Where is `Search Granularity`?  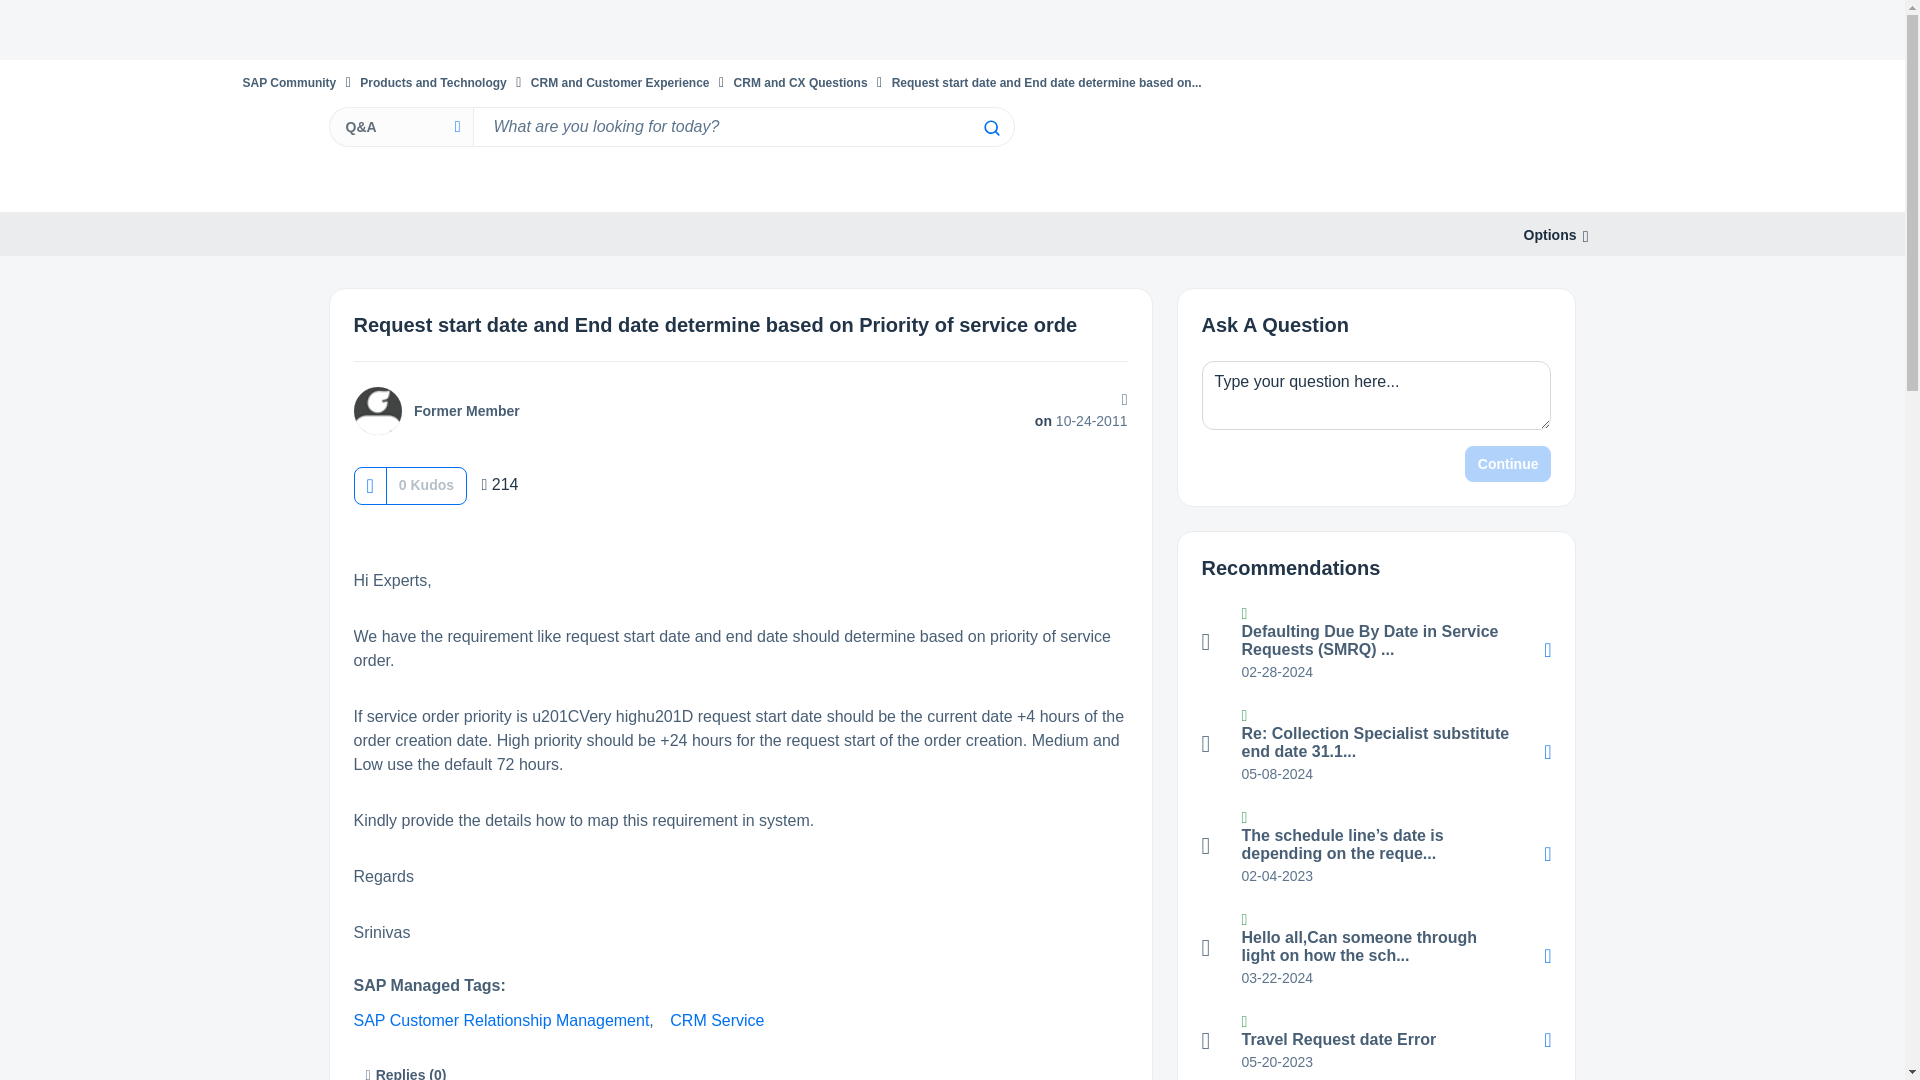
Search Granularity is located at coordinates (400, 126).